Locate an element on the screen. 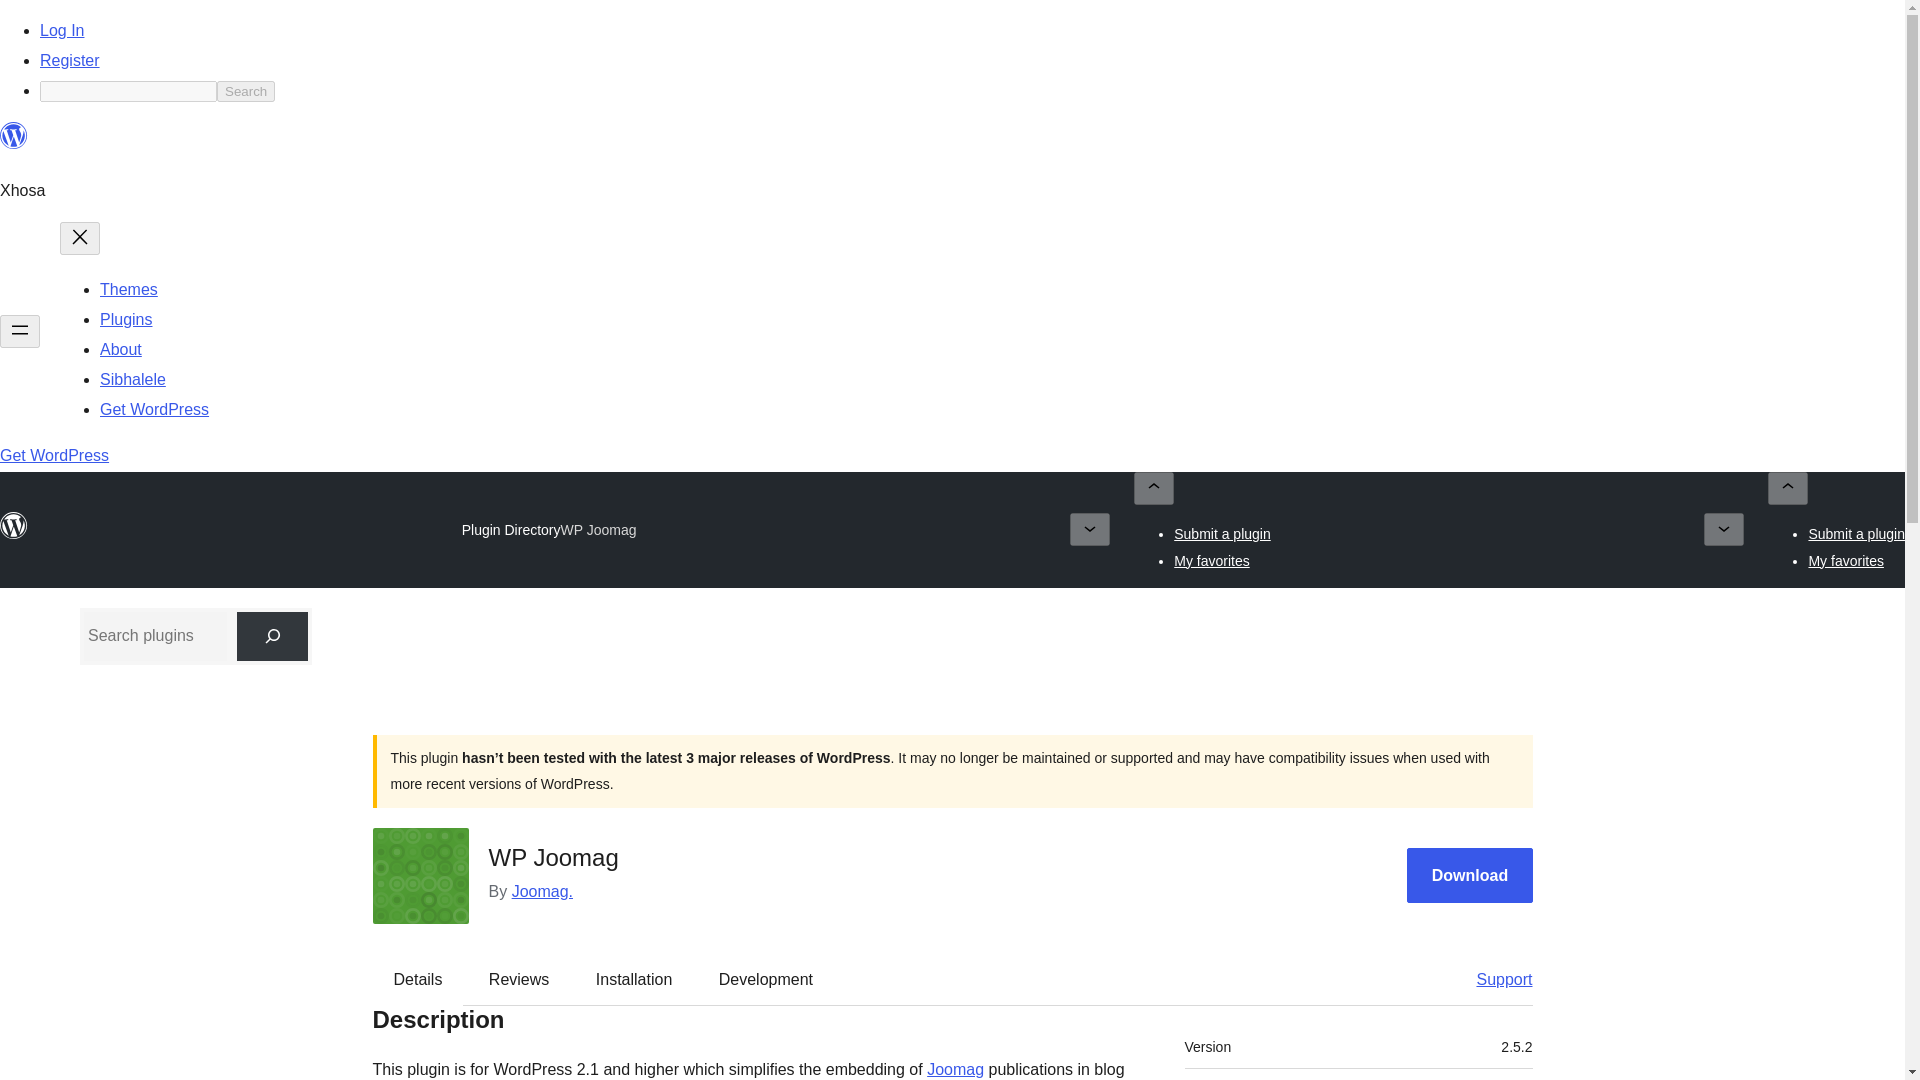 This screenshot has width=1920, height=1080. Development is located at coordinates (766, 980).